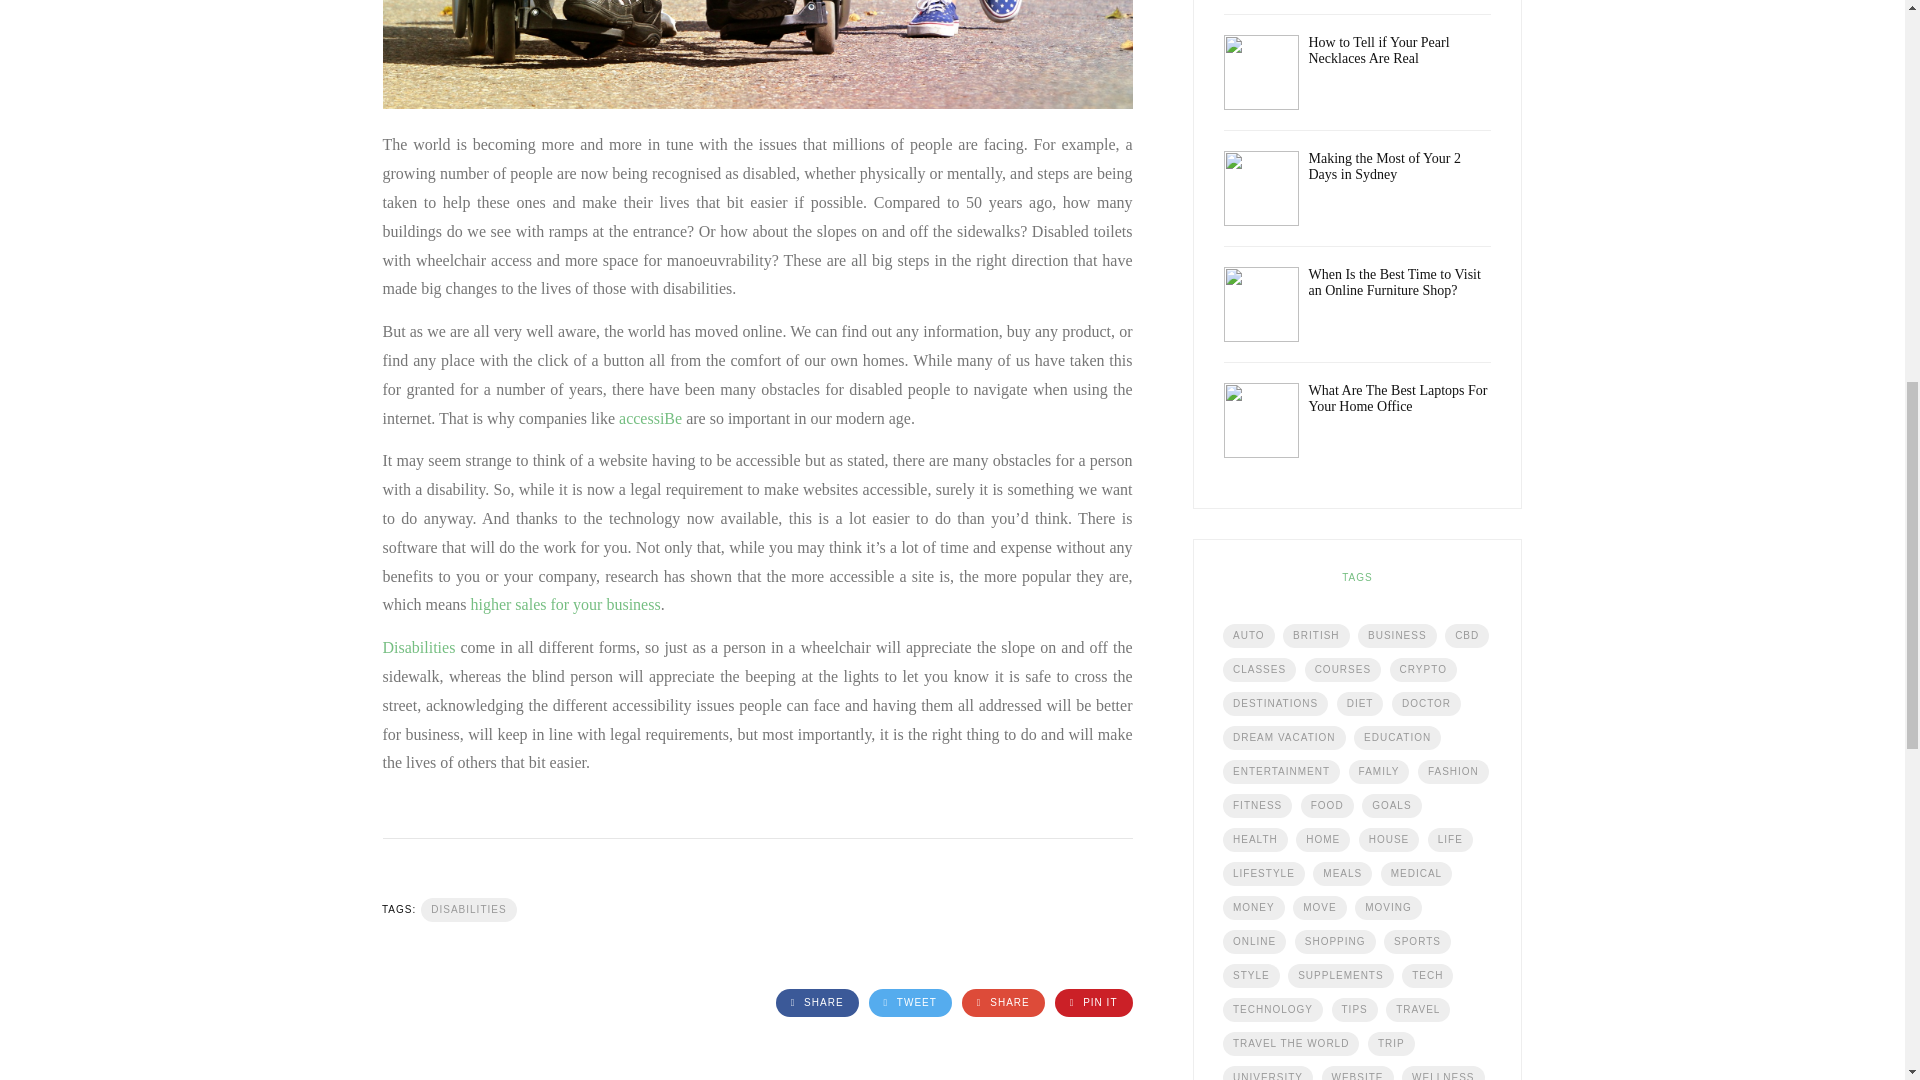  What do you see at coordinates (1093, 1003) in the screenshot?
I see `Pinterest` at bounding box center [1093, 1003].